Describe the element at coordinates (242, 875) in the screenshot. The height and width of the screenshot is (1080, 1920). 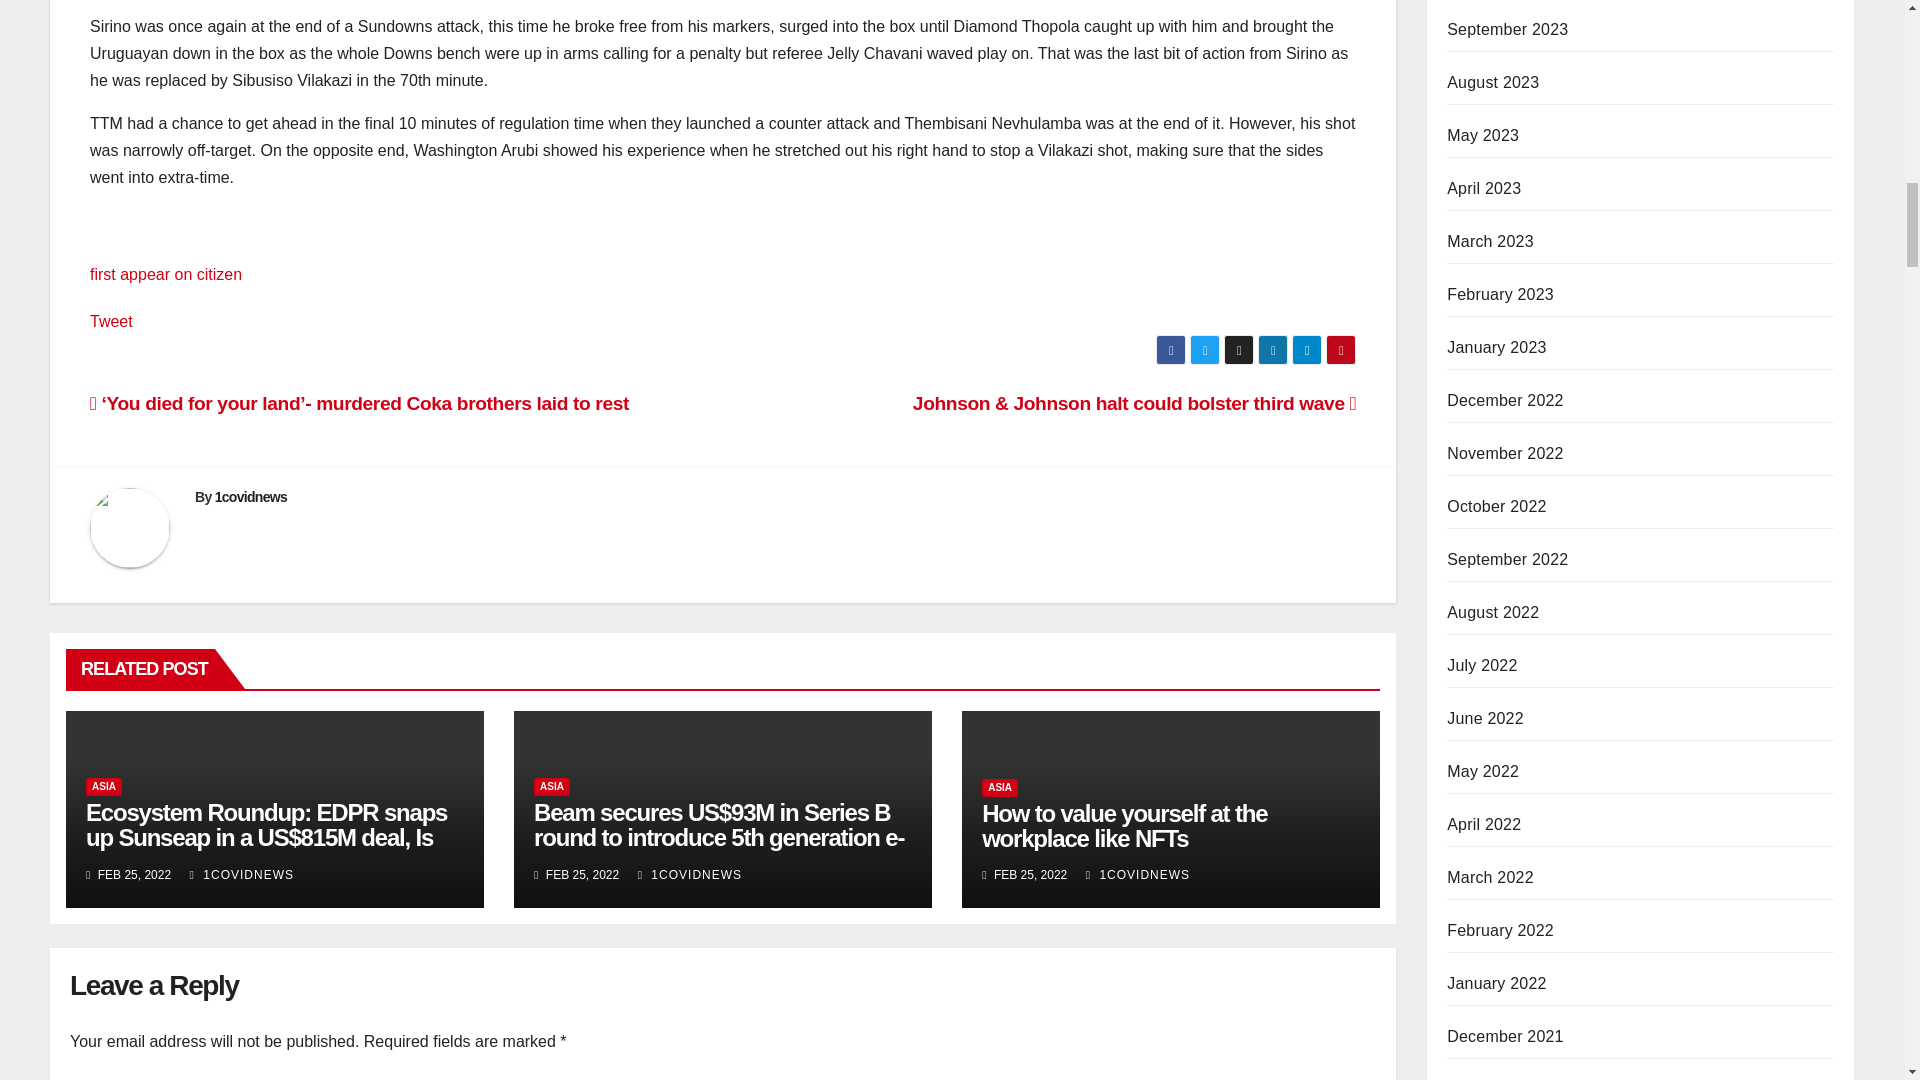
I see `1COVIDNEWS` at that location.